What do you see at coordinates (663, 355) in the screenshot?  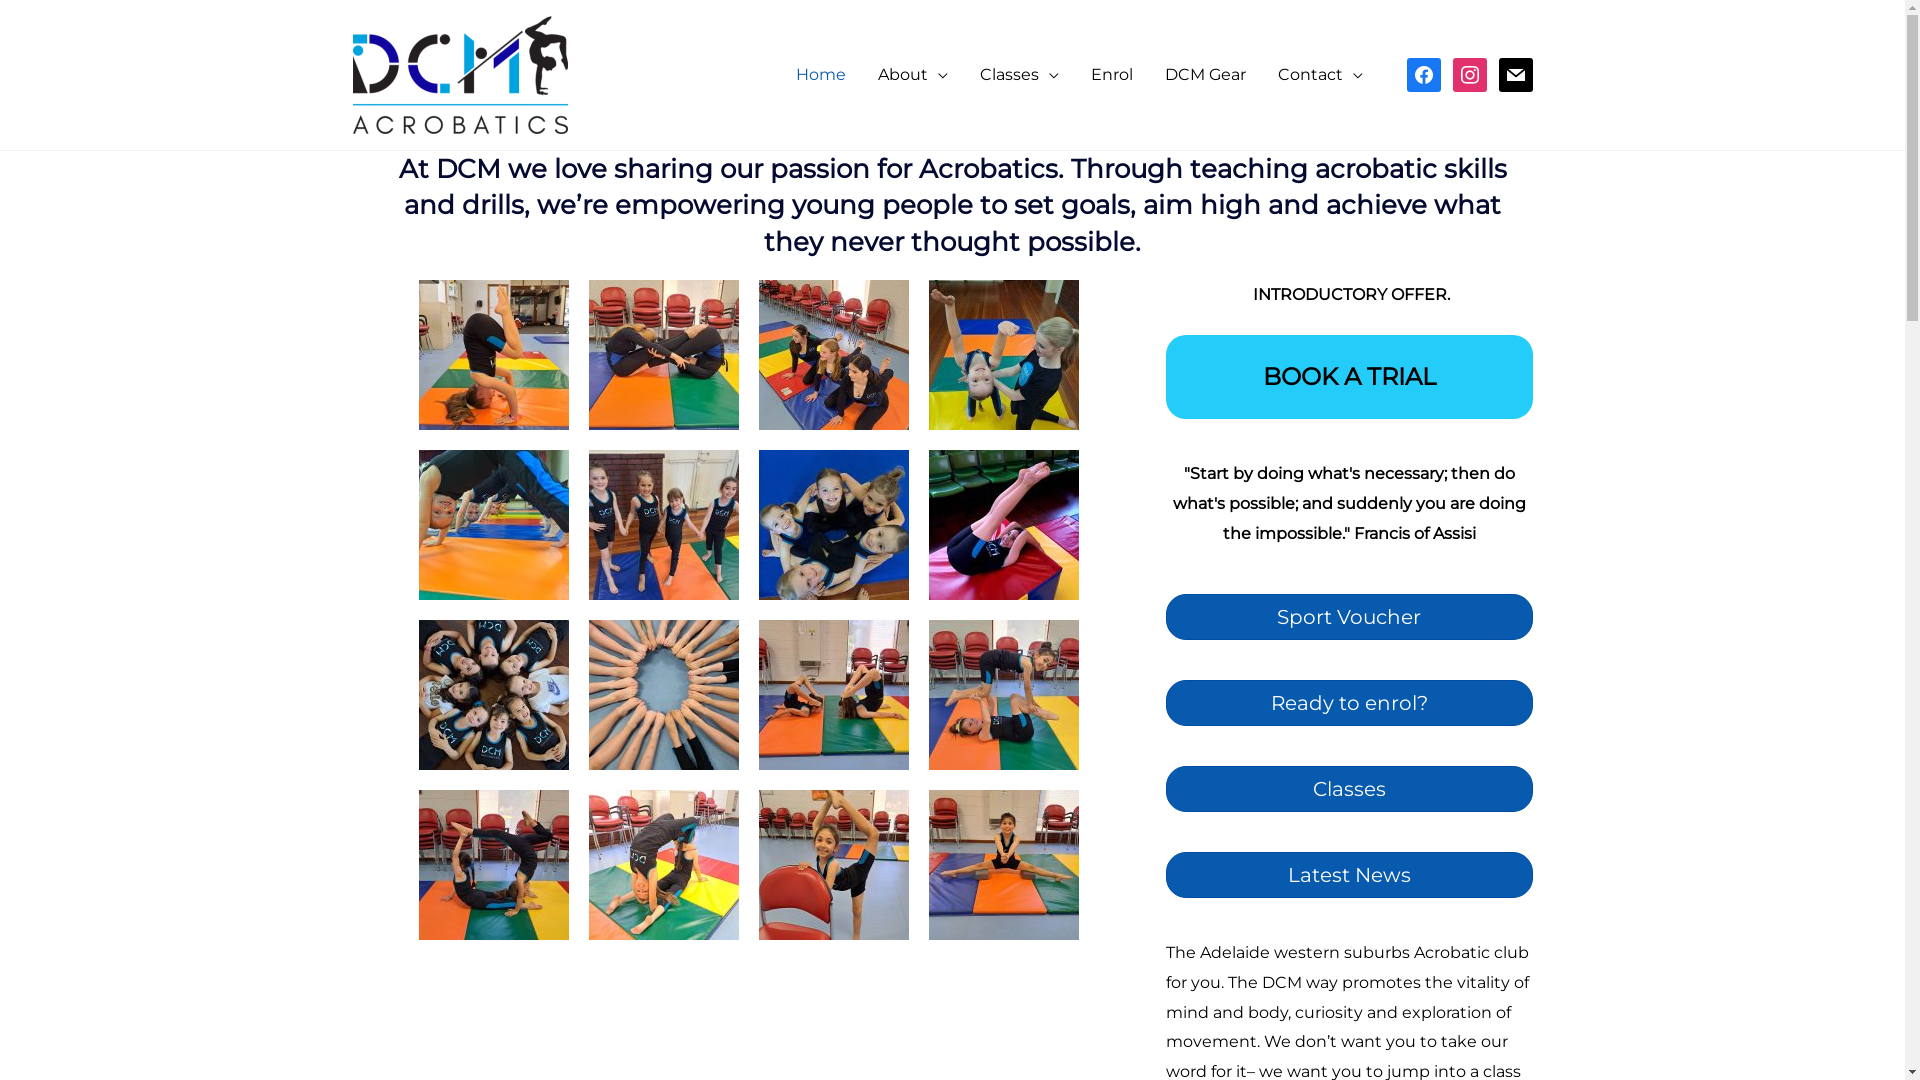 I see `9` at bounding box center [663, 355].